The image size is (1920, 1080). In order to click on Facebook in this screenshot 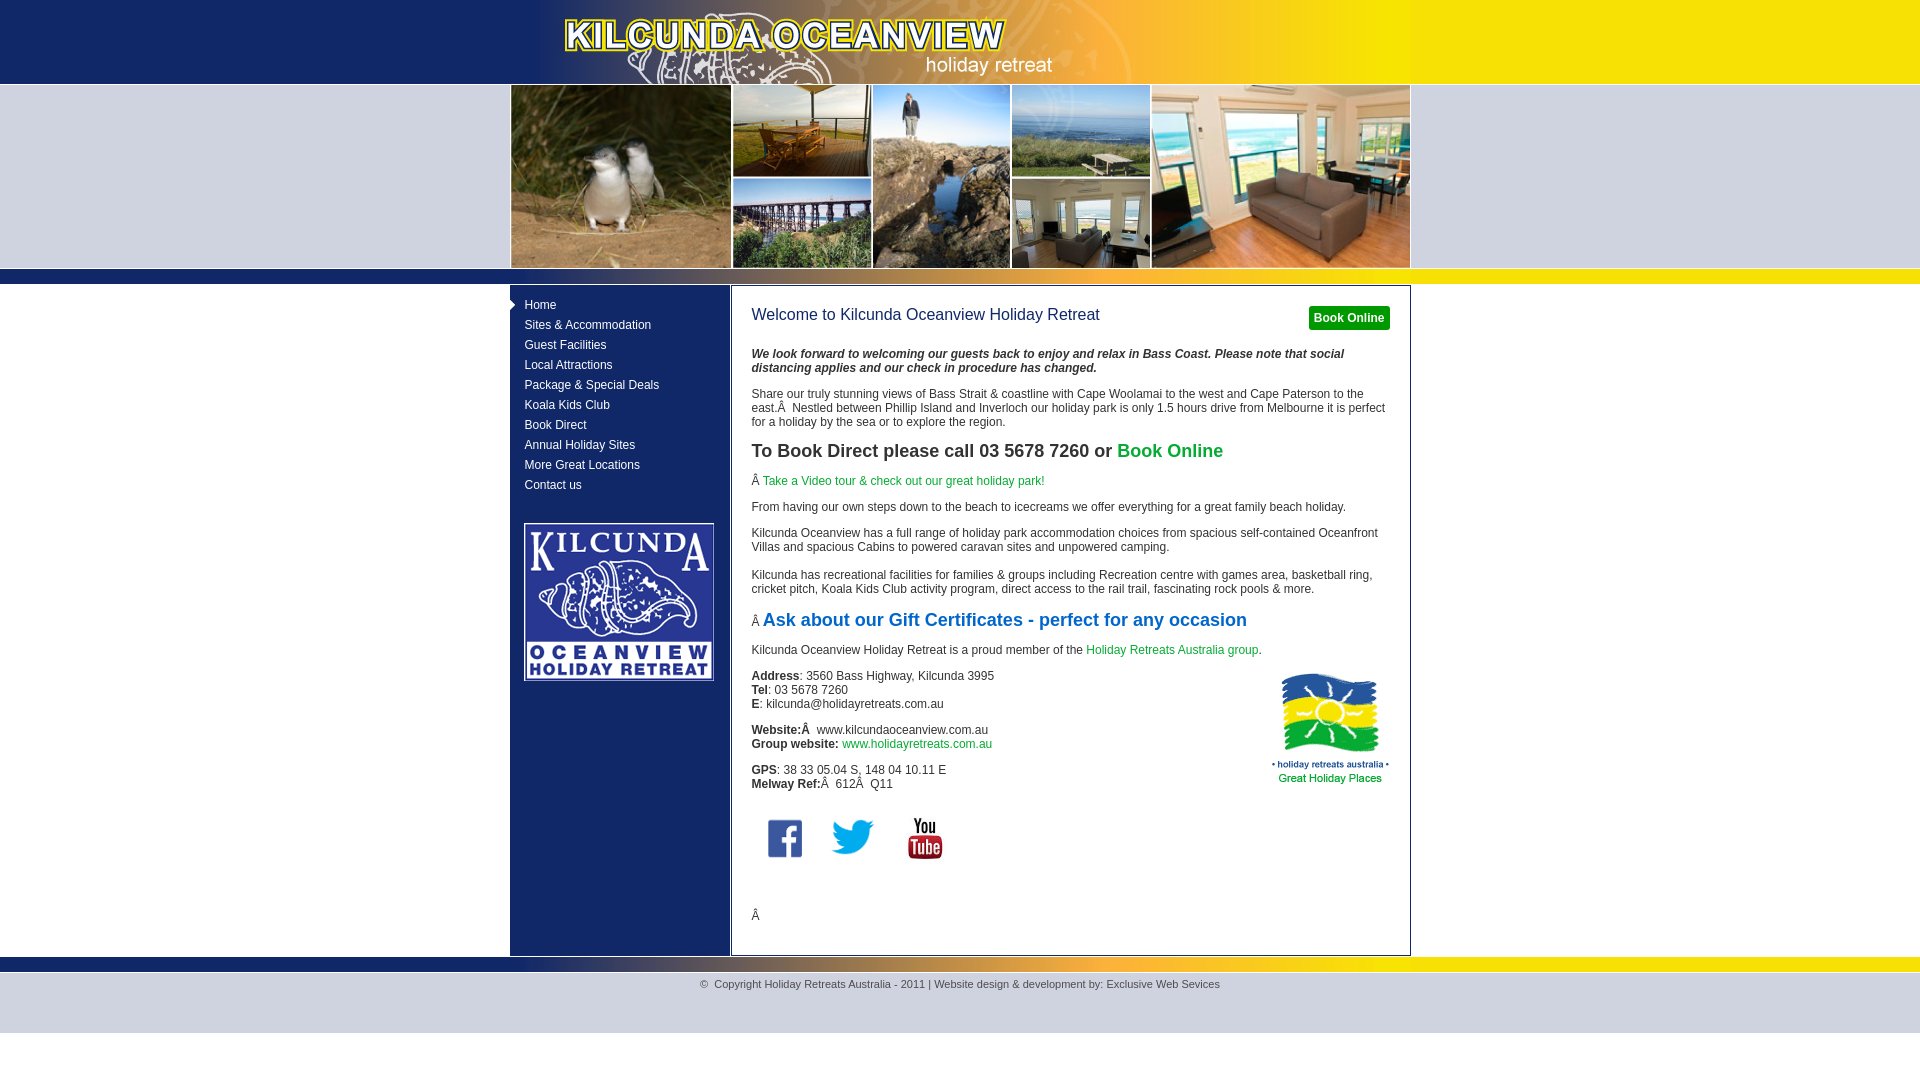, I will do `click(786, 838)`.